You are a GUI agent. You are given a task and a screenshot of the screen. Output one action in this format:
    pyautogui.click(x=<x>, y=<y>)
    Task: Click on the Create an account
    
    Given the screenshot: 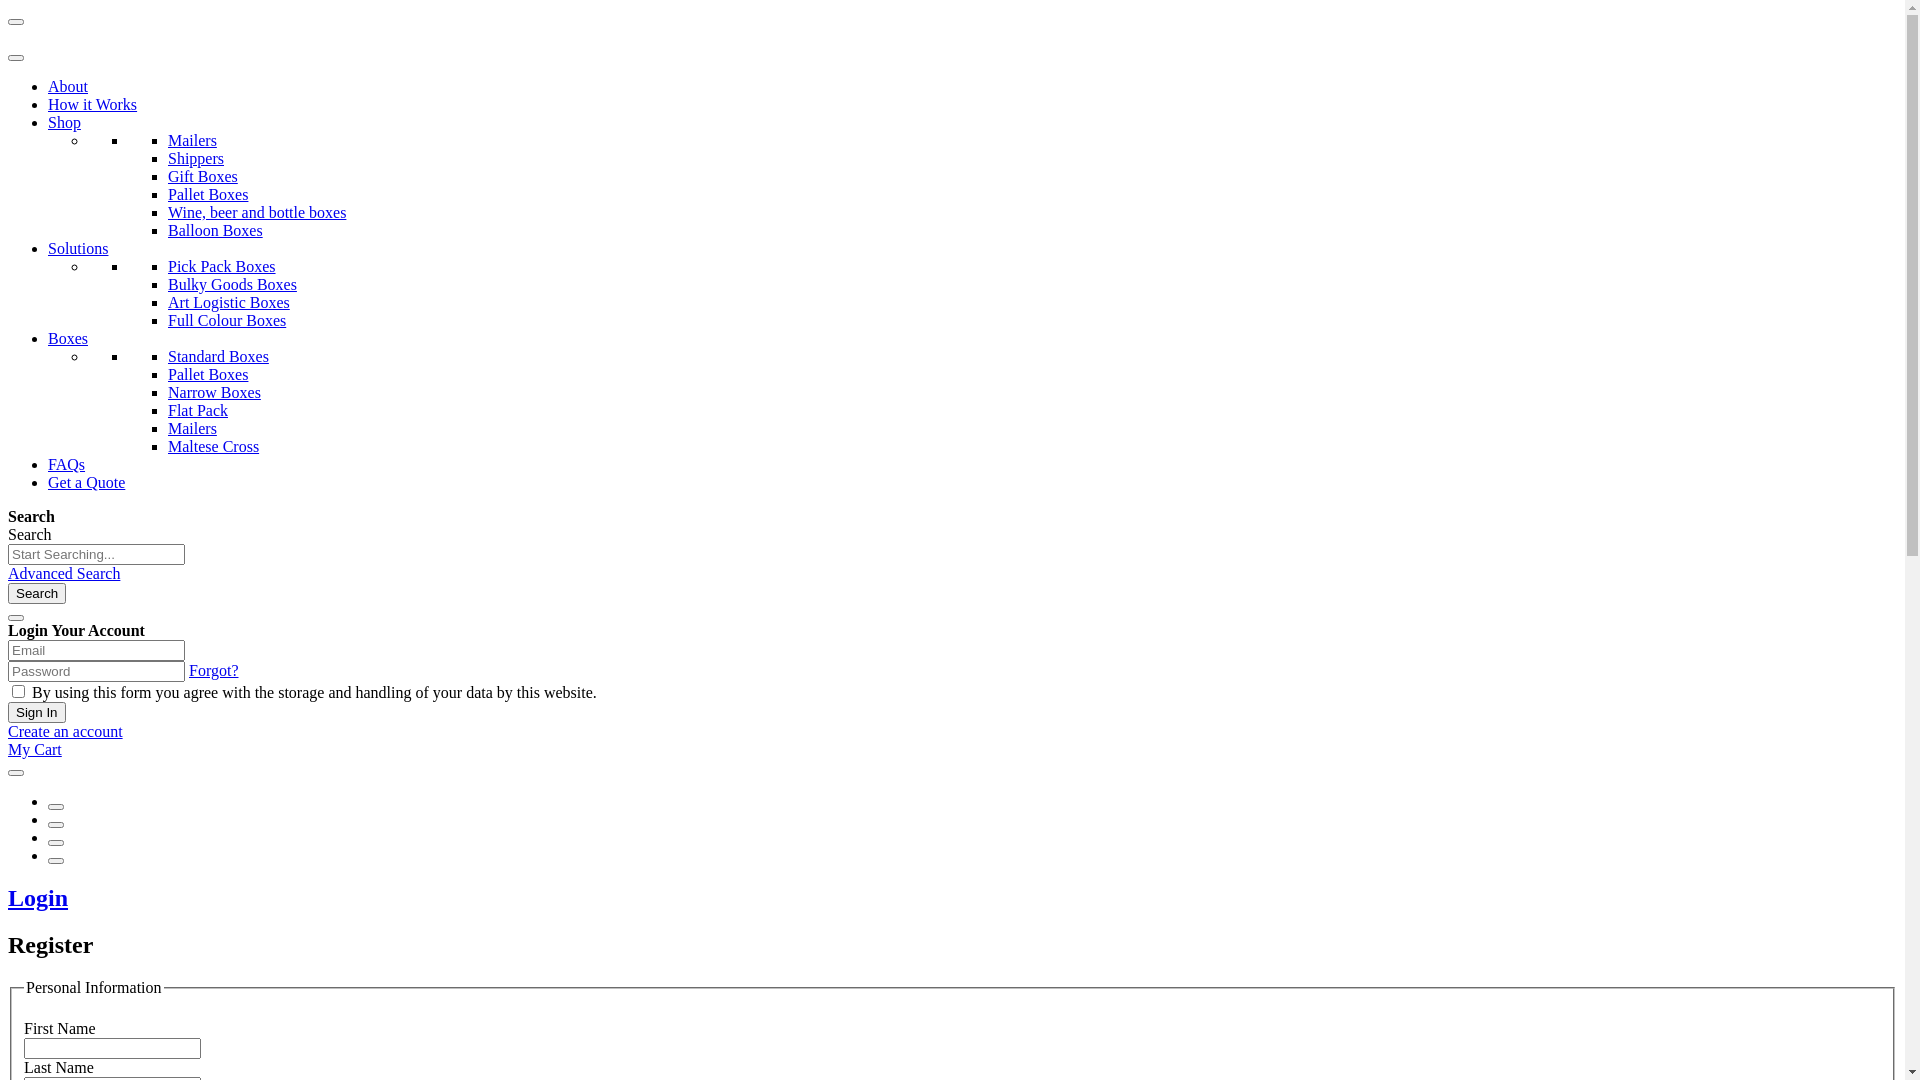 What is the action you would take?
    pyautogui.click(x=65, y=732)
    